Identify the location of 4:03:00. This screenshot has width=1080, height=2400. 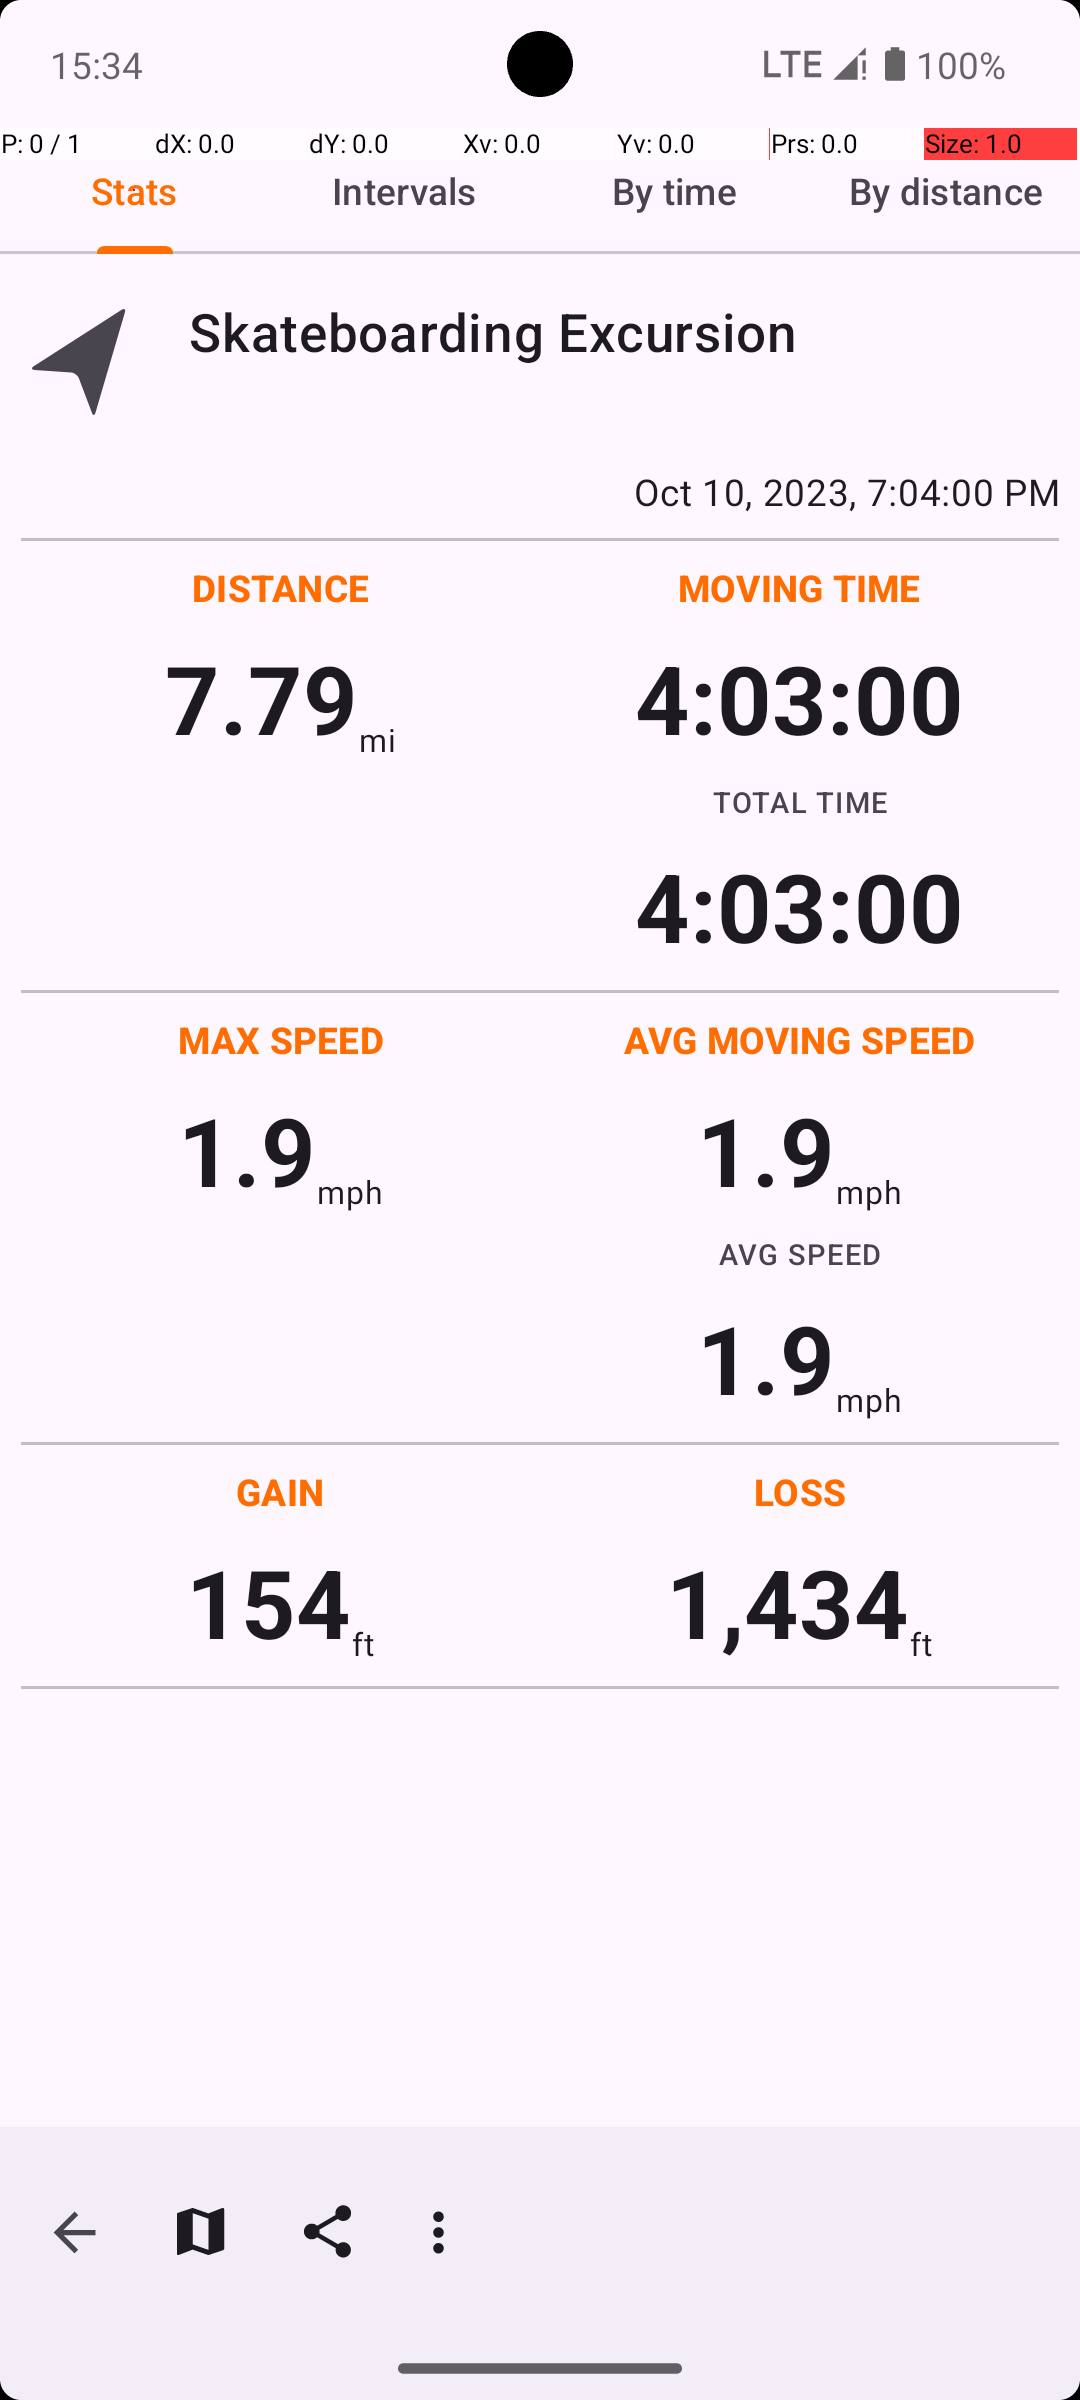
(799, 698).